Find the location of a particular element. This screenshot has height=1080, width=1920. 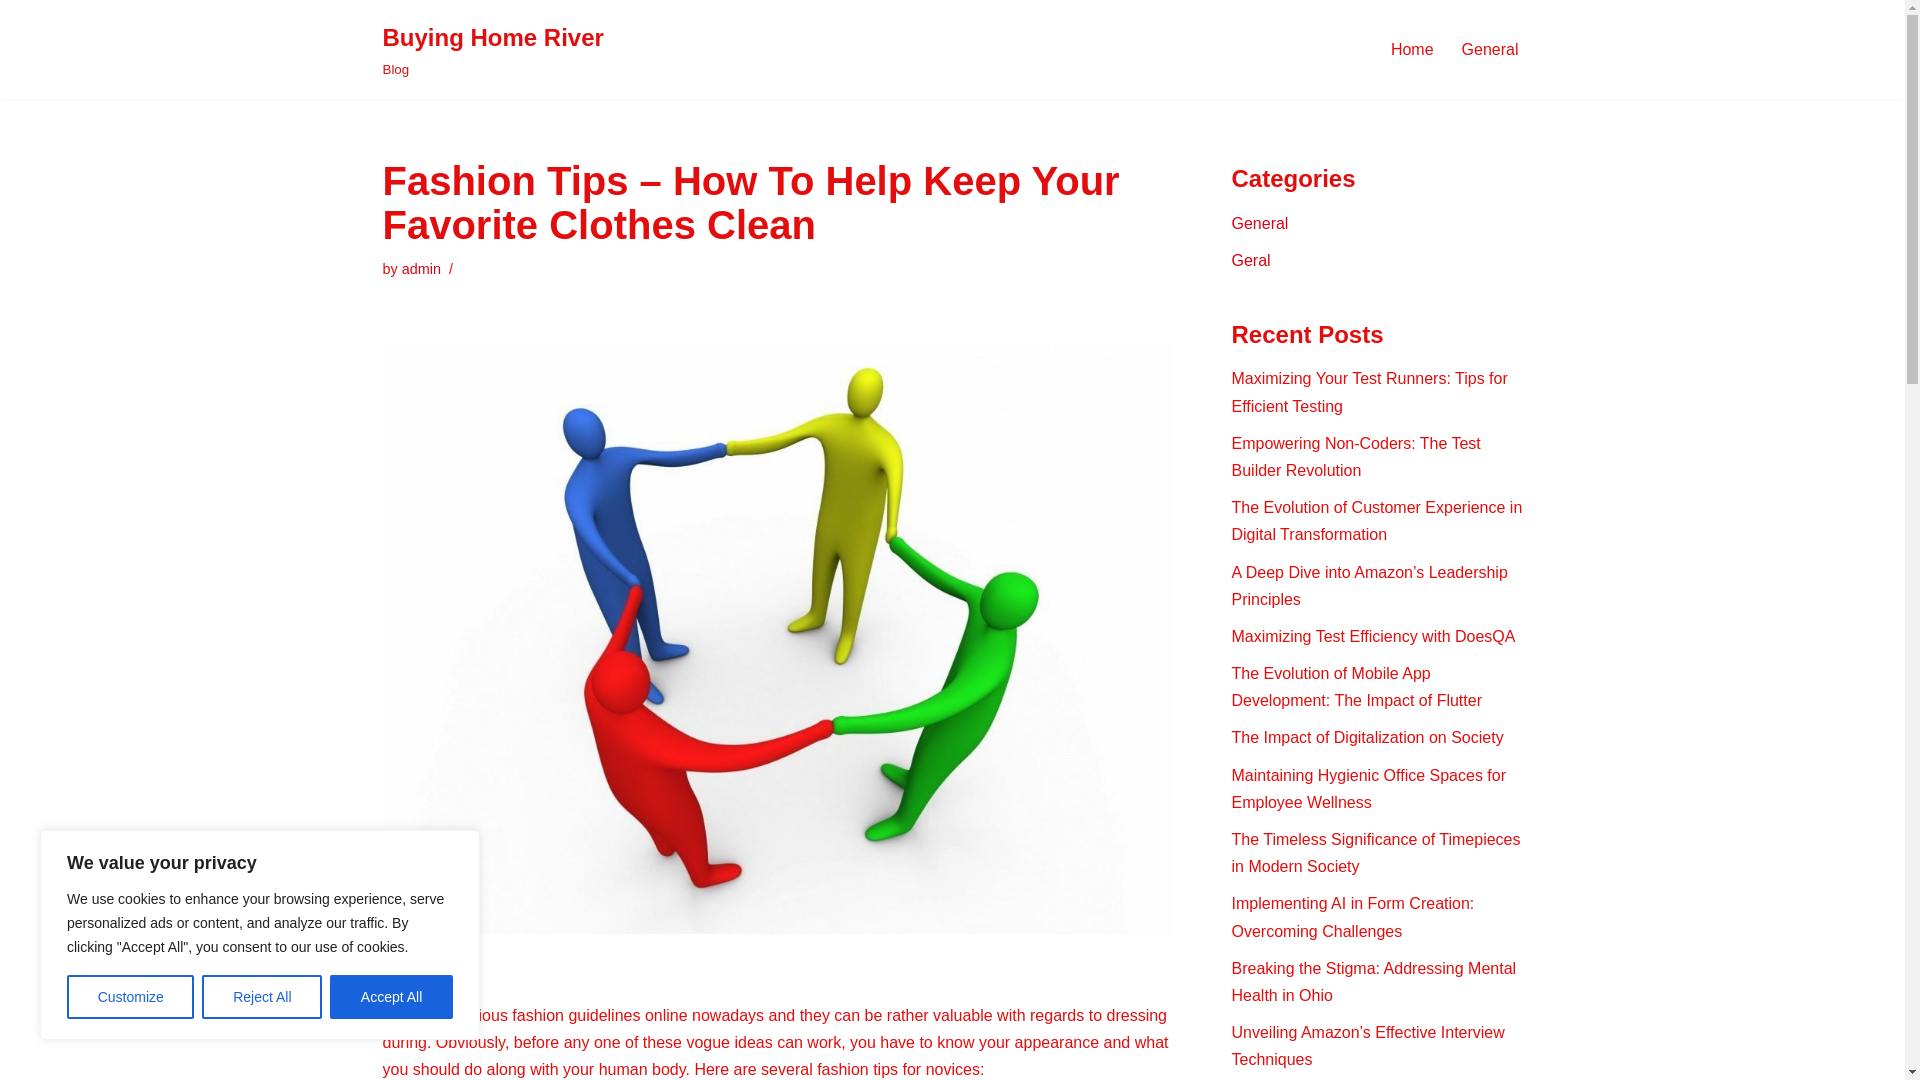

Skip to content is located at coordinates (15, 42).